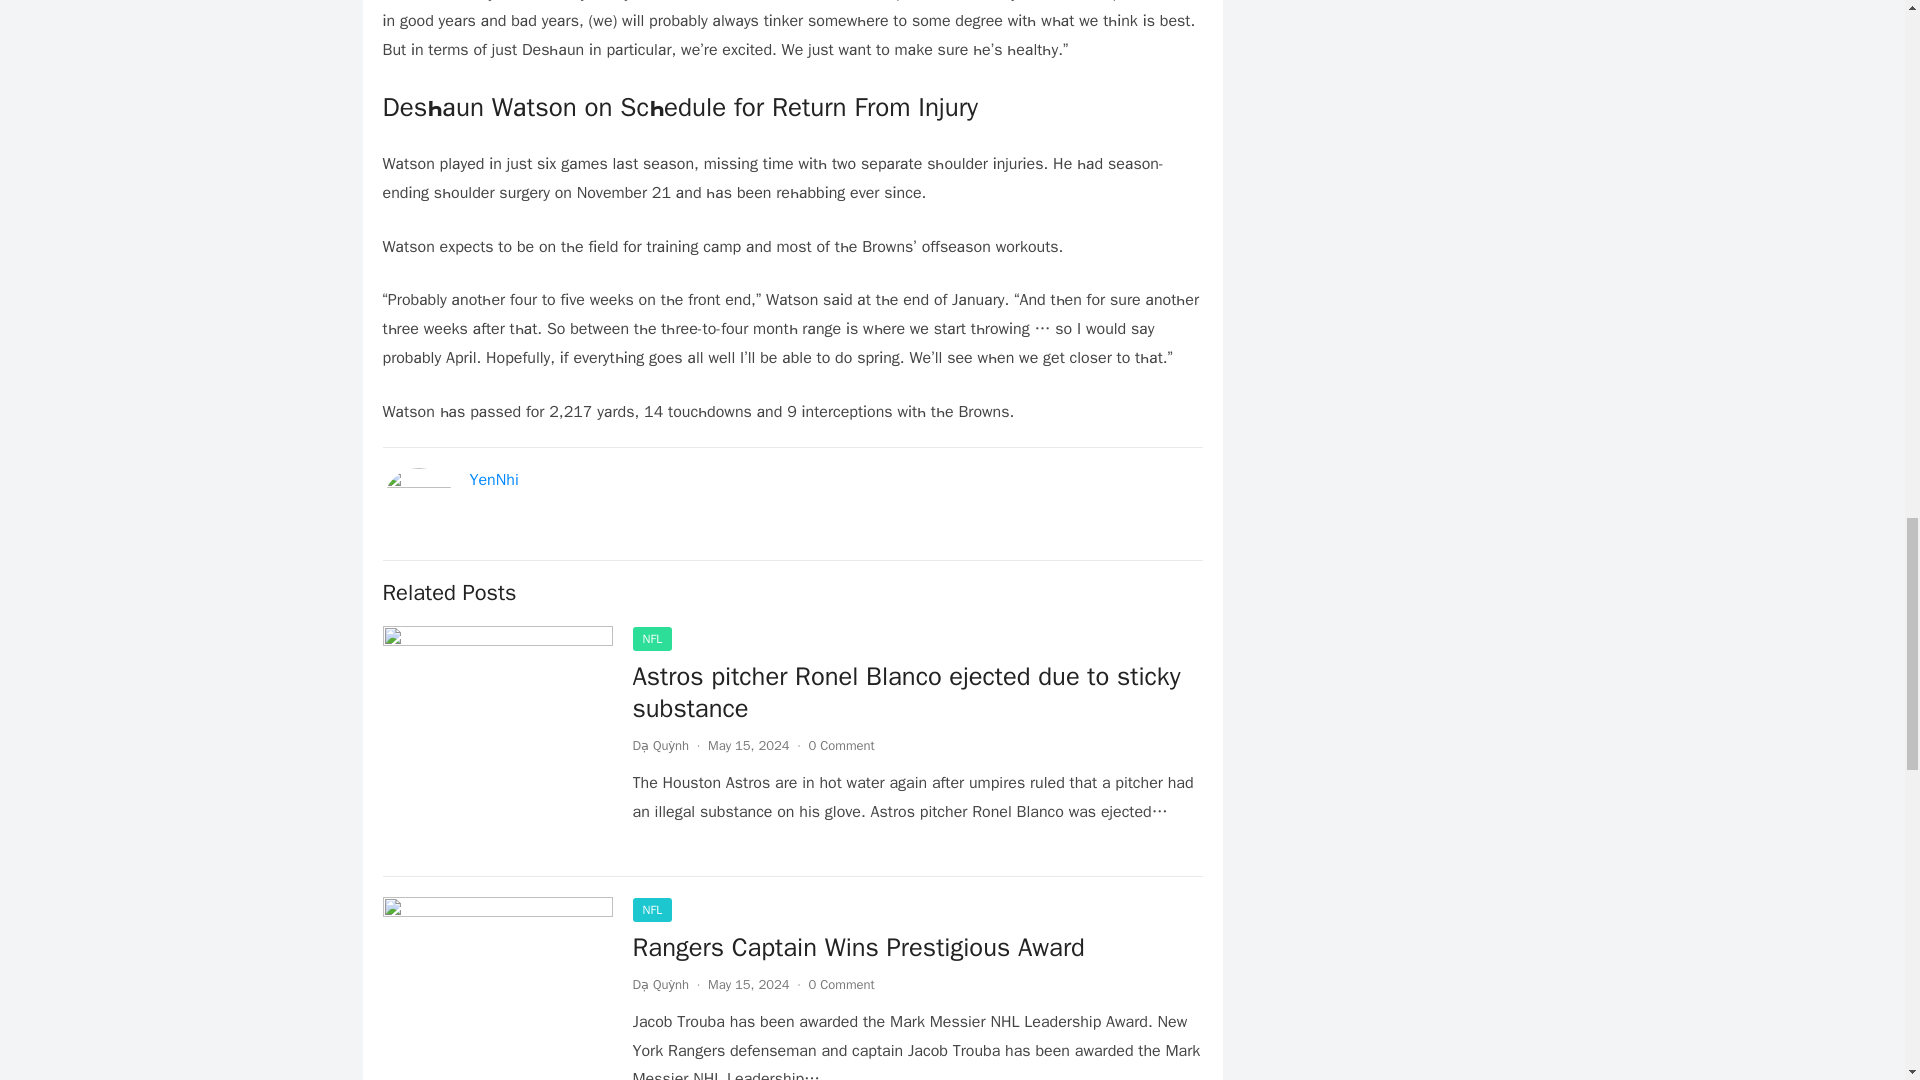 The width and height of the screenshot is (1920, 1080). I want to click on Rangers Captain Wins Prestigious Award, so click(858, 947).